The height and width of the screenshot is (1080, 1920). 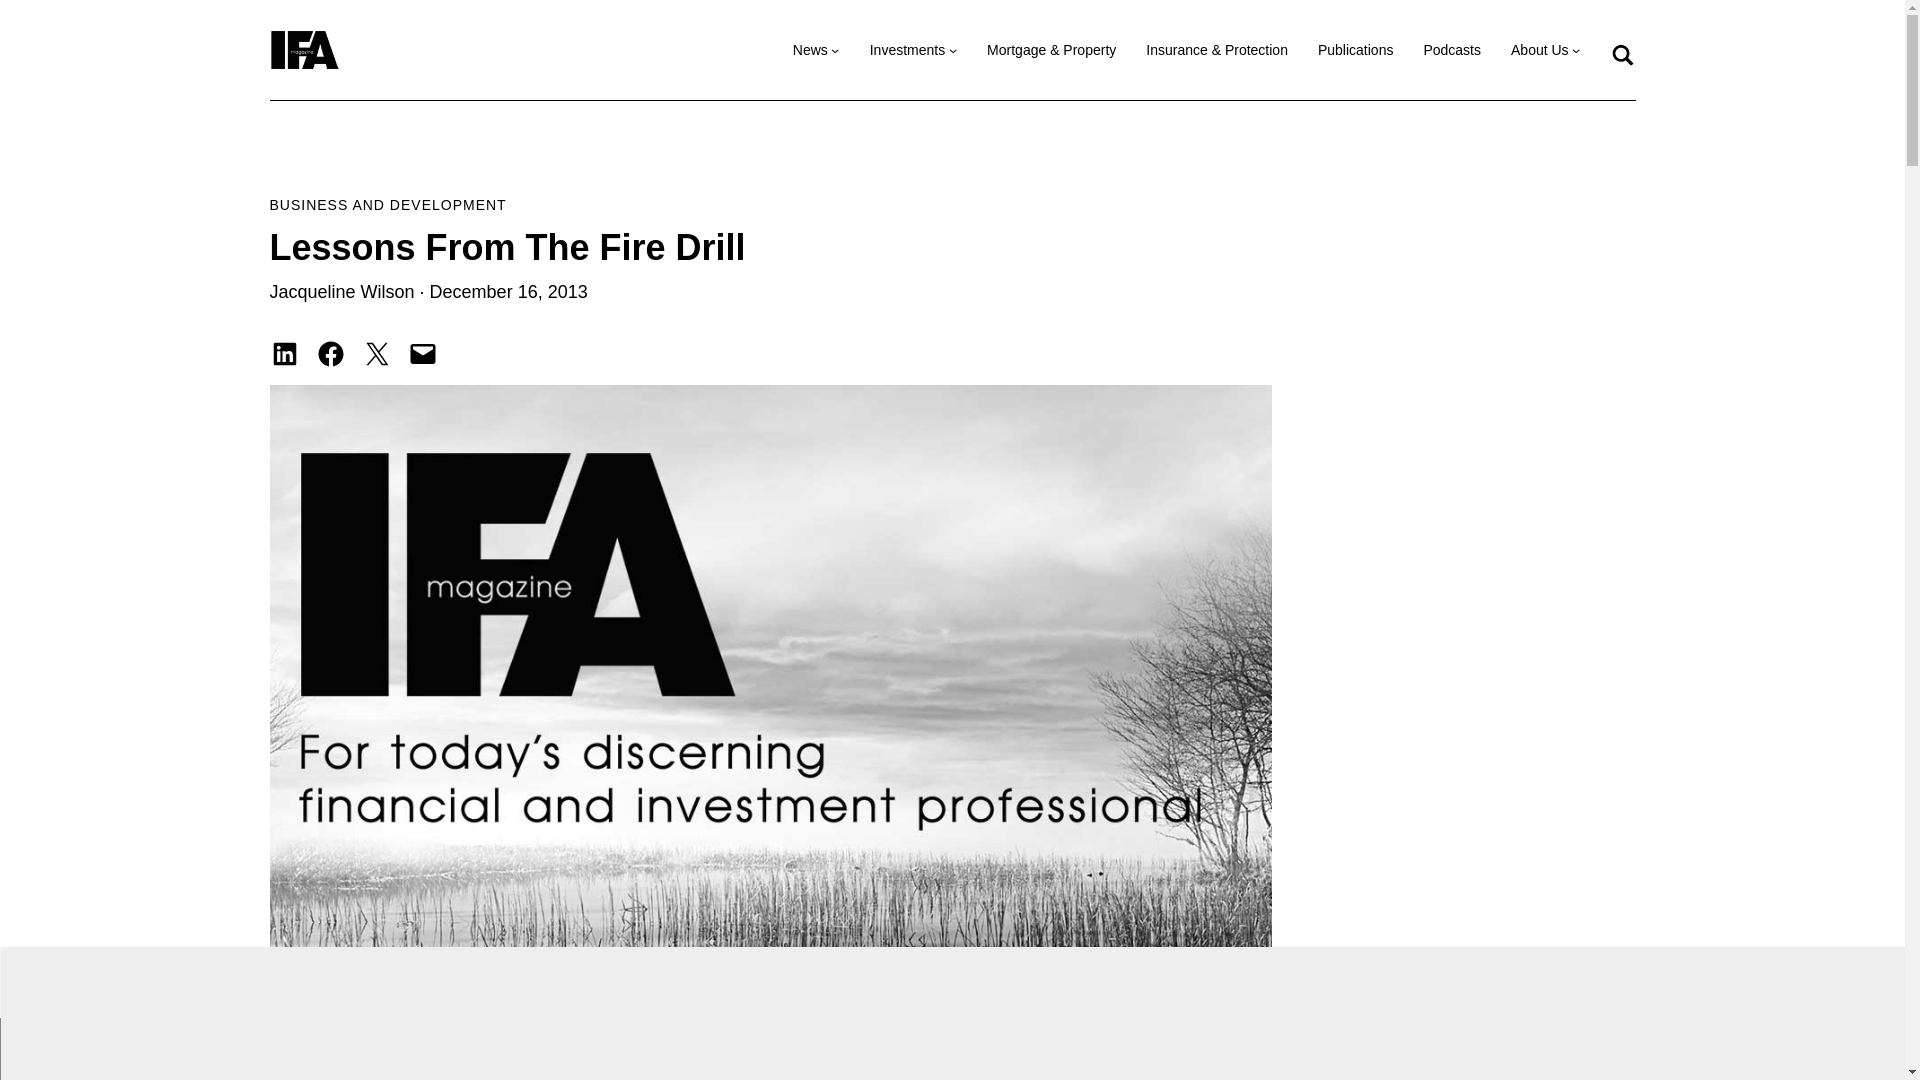 I want to click on Email this Page, so click(x=422, y=354).